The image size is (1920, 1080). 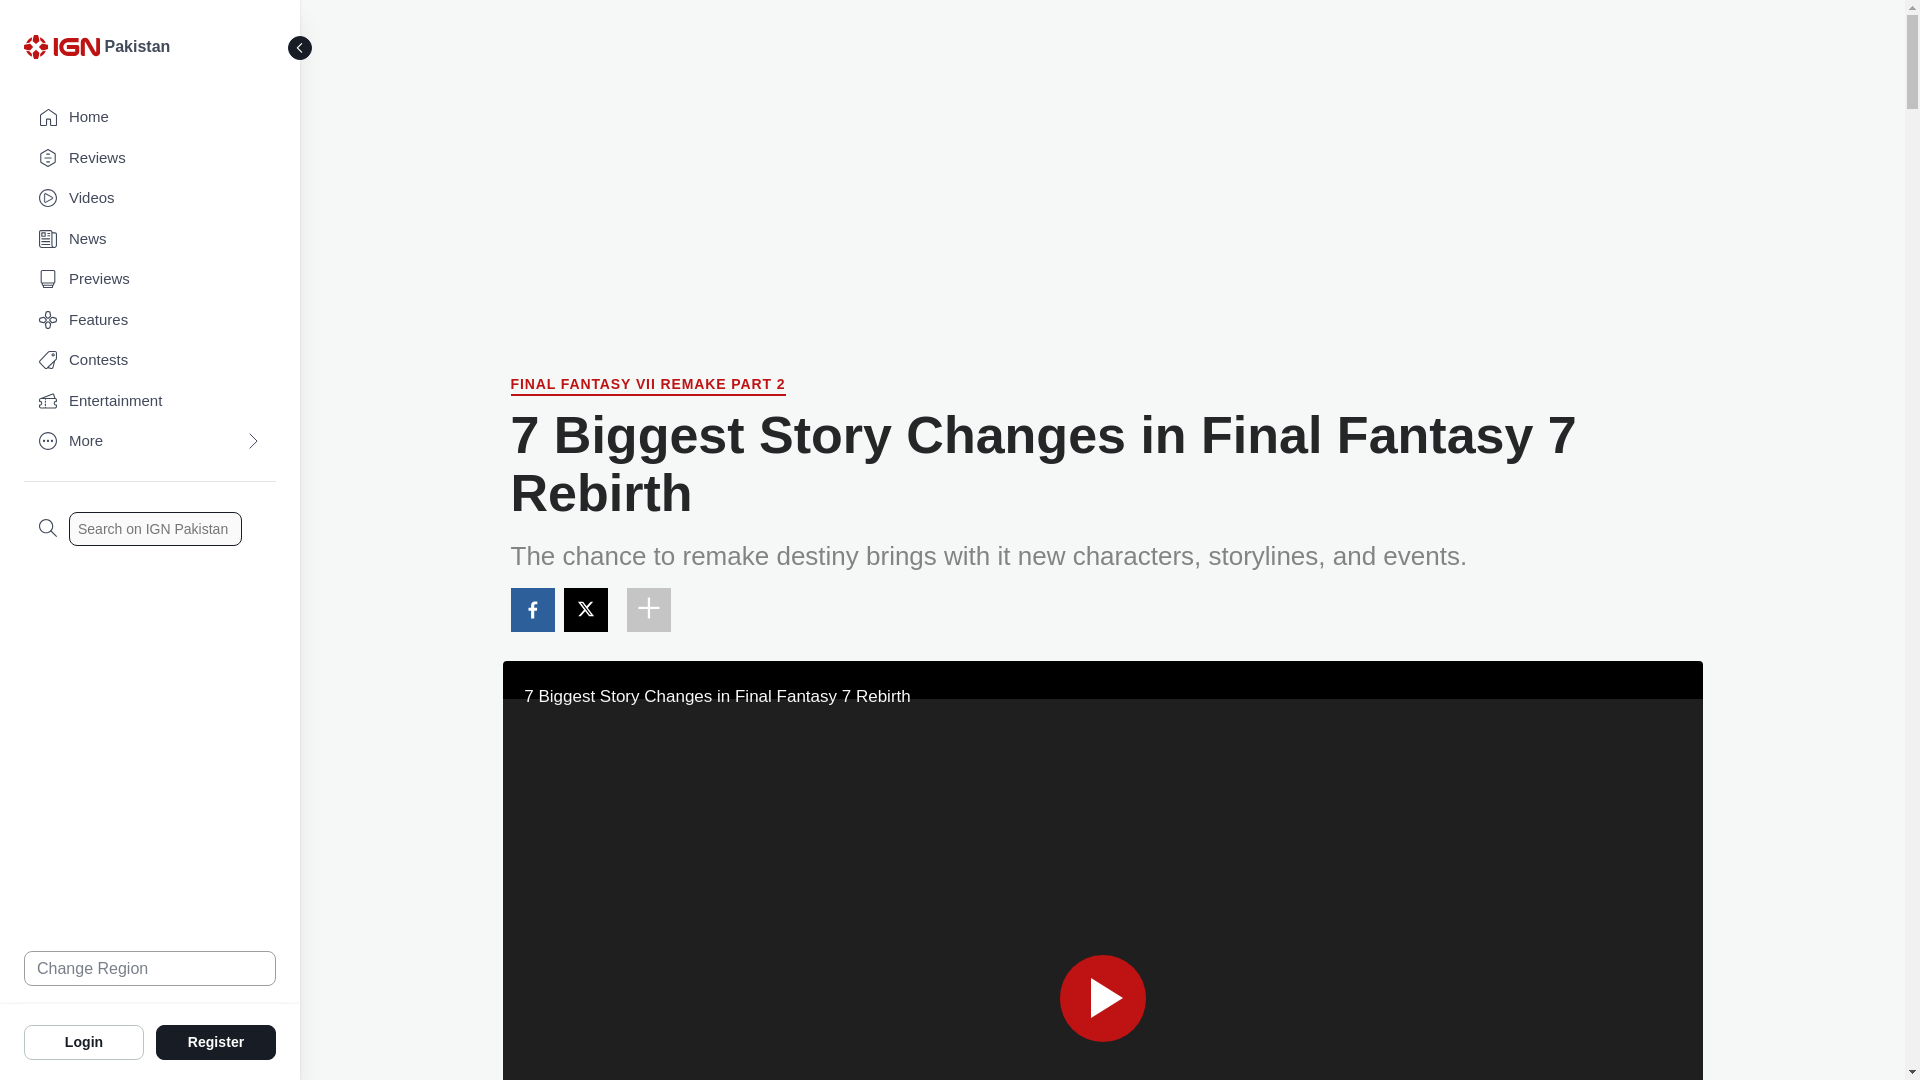 What do you see at coordinates (150, 320) in the screenshot?
I see `Features` at bounding box center [150, 320].